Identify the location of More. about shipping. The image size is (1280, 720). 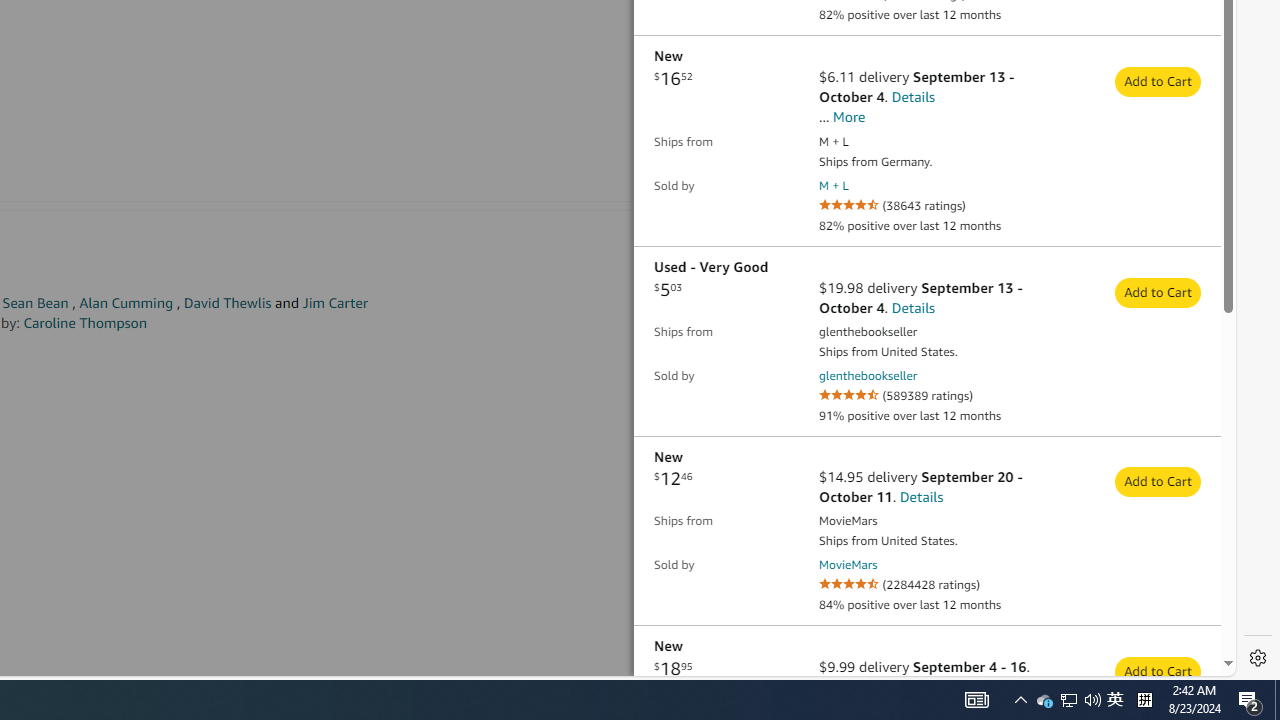
(850, 116).